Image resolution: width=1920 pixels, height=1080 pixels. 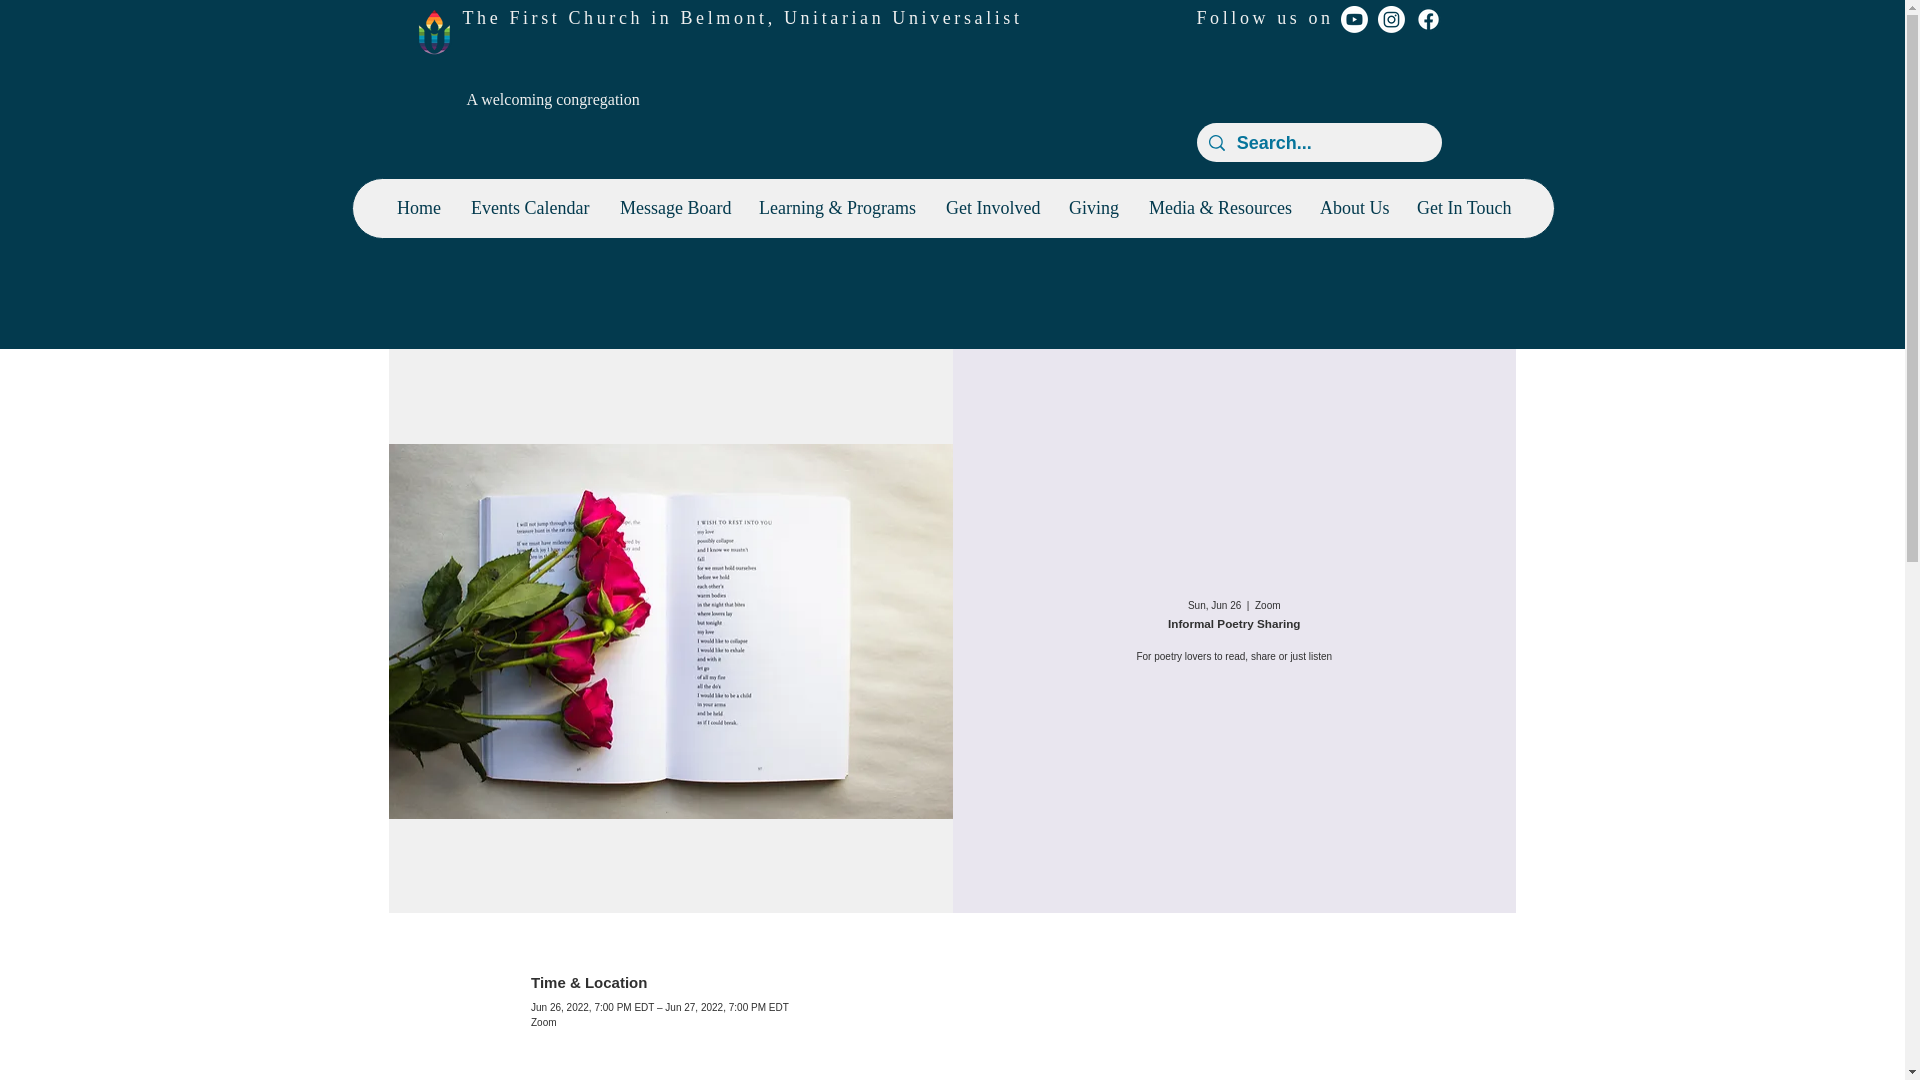 I want to click on Follow us on, so click(x=1264, y=18).